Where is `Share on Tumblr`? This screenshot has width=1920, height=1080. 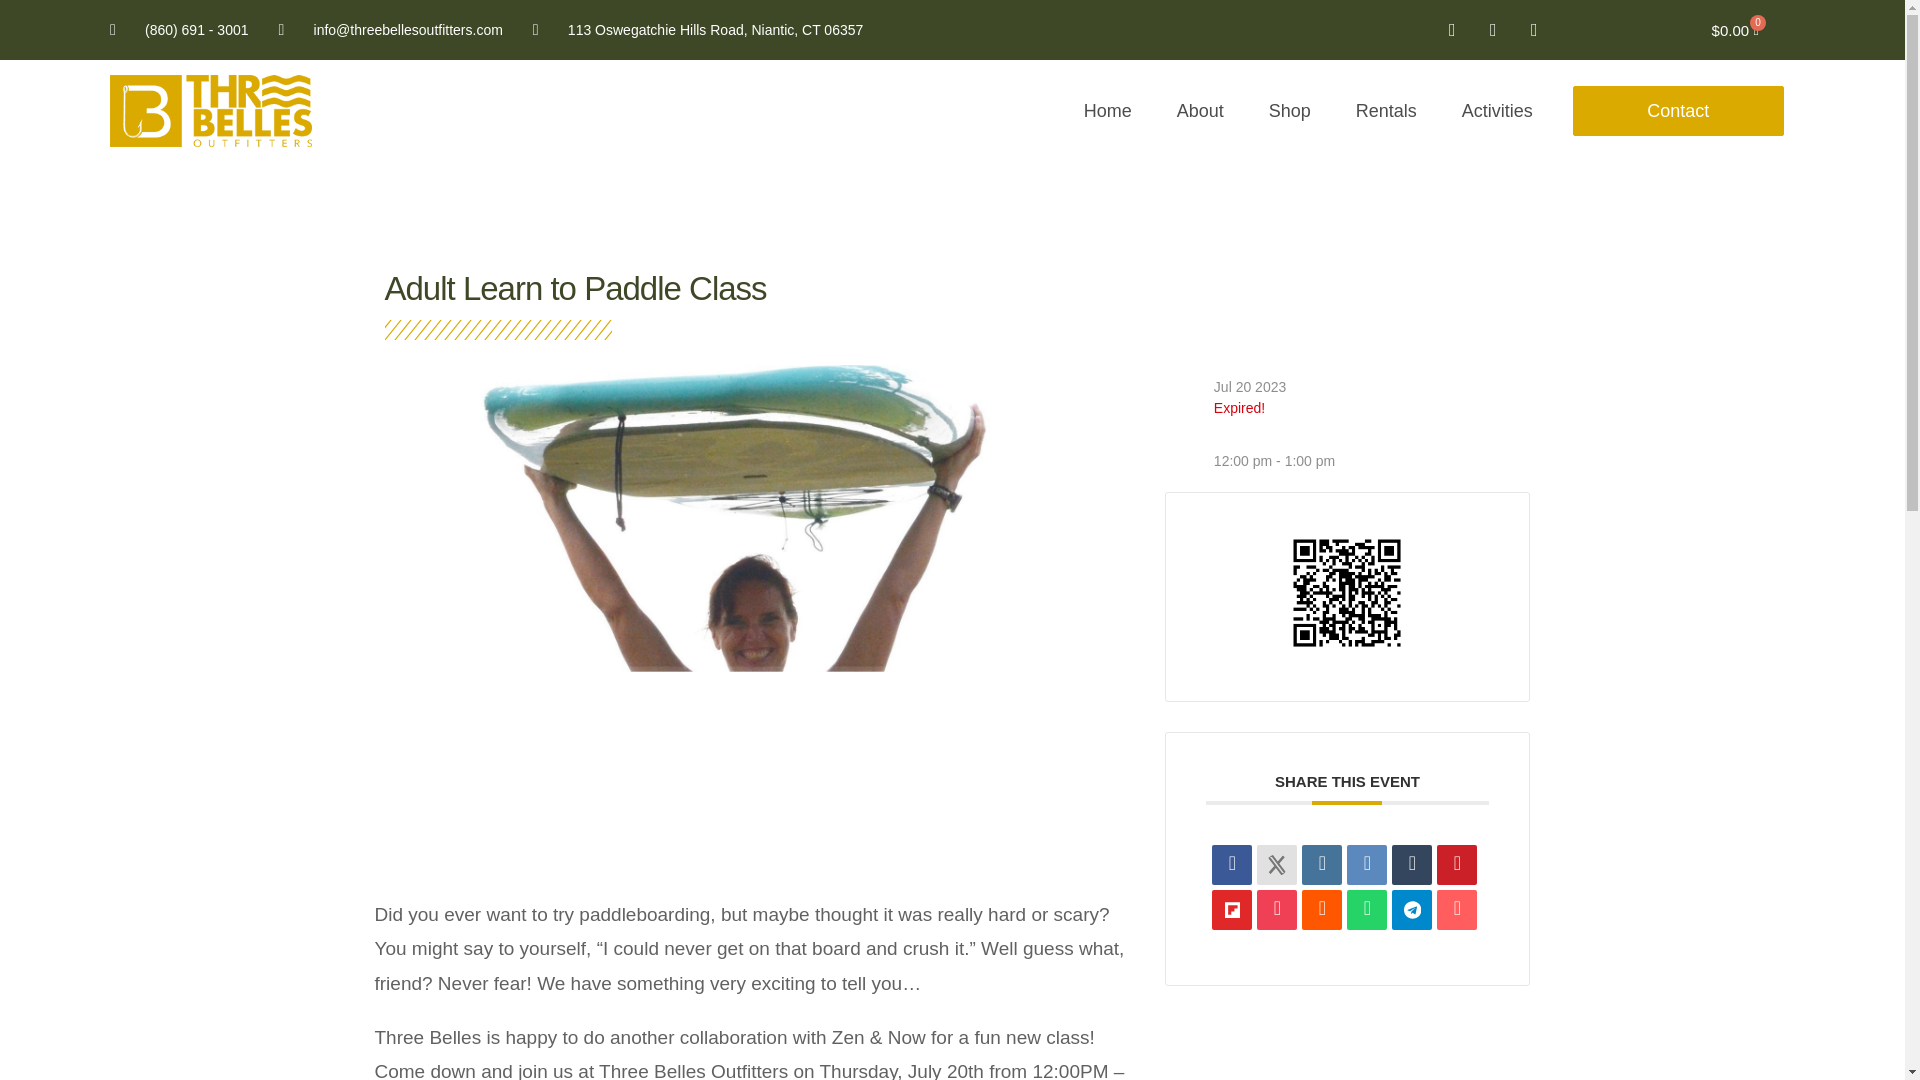
Share on Tumblr is located at coordinates (1412, 864).